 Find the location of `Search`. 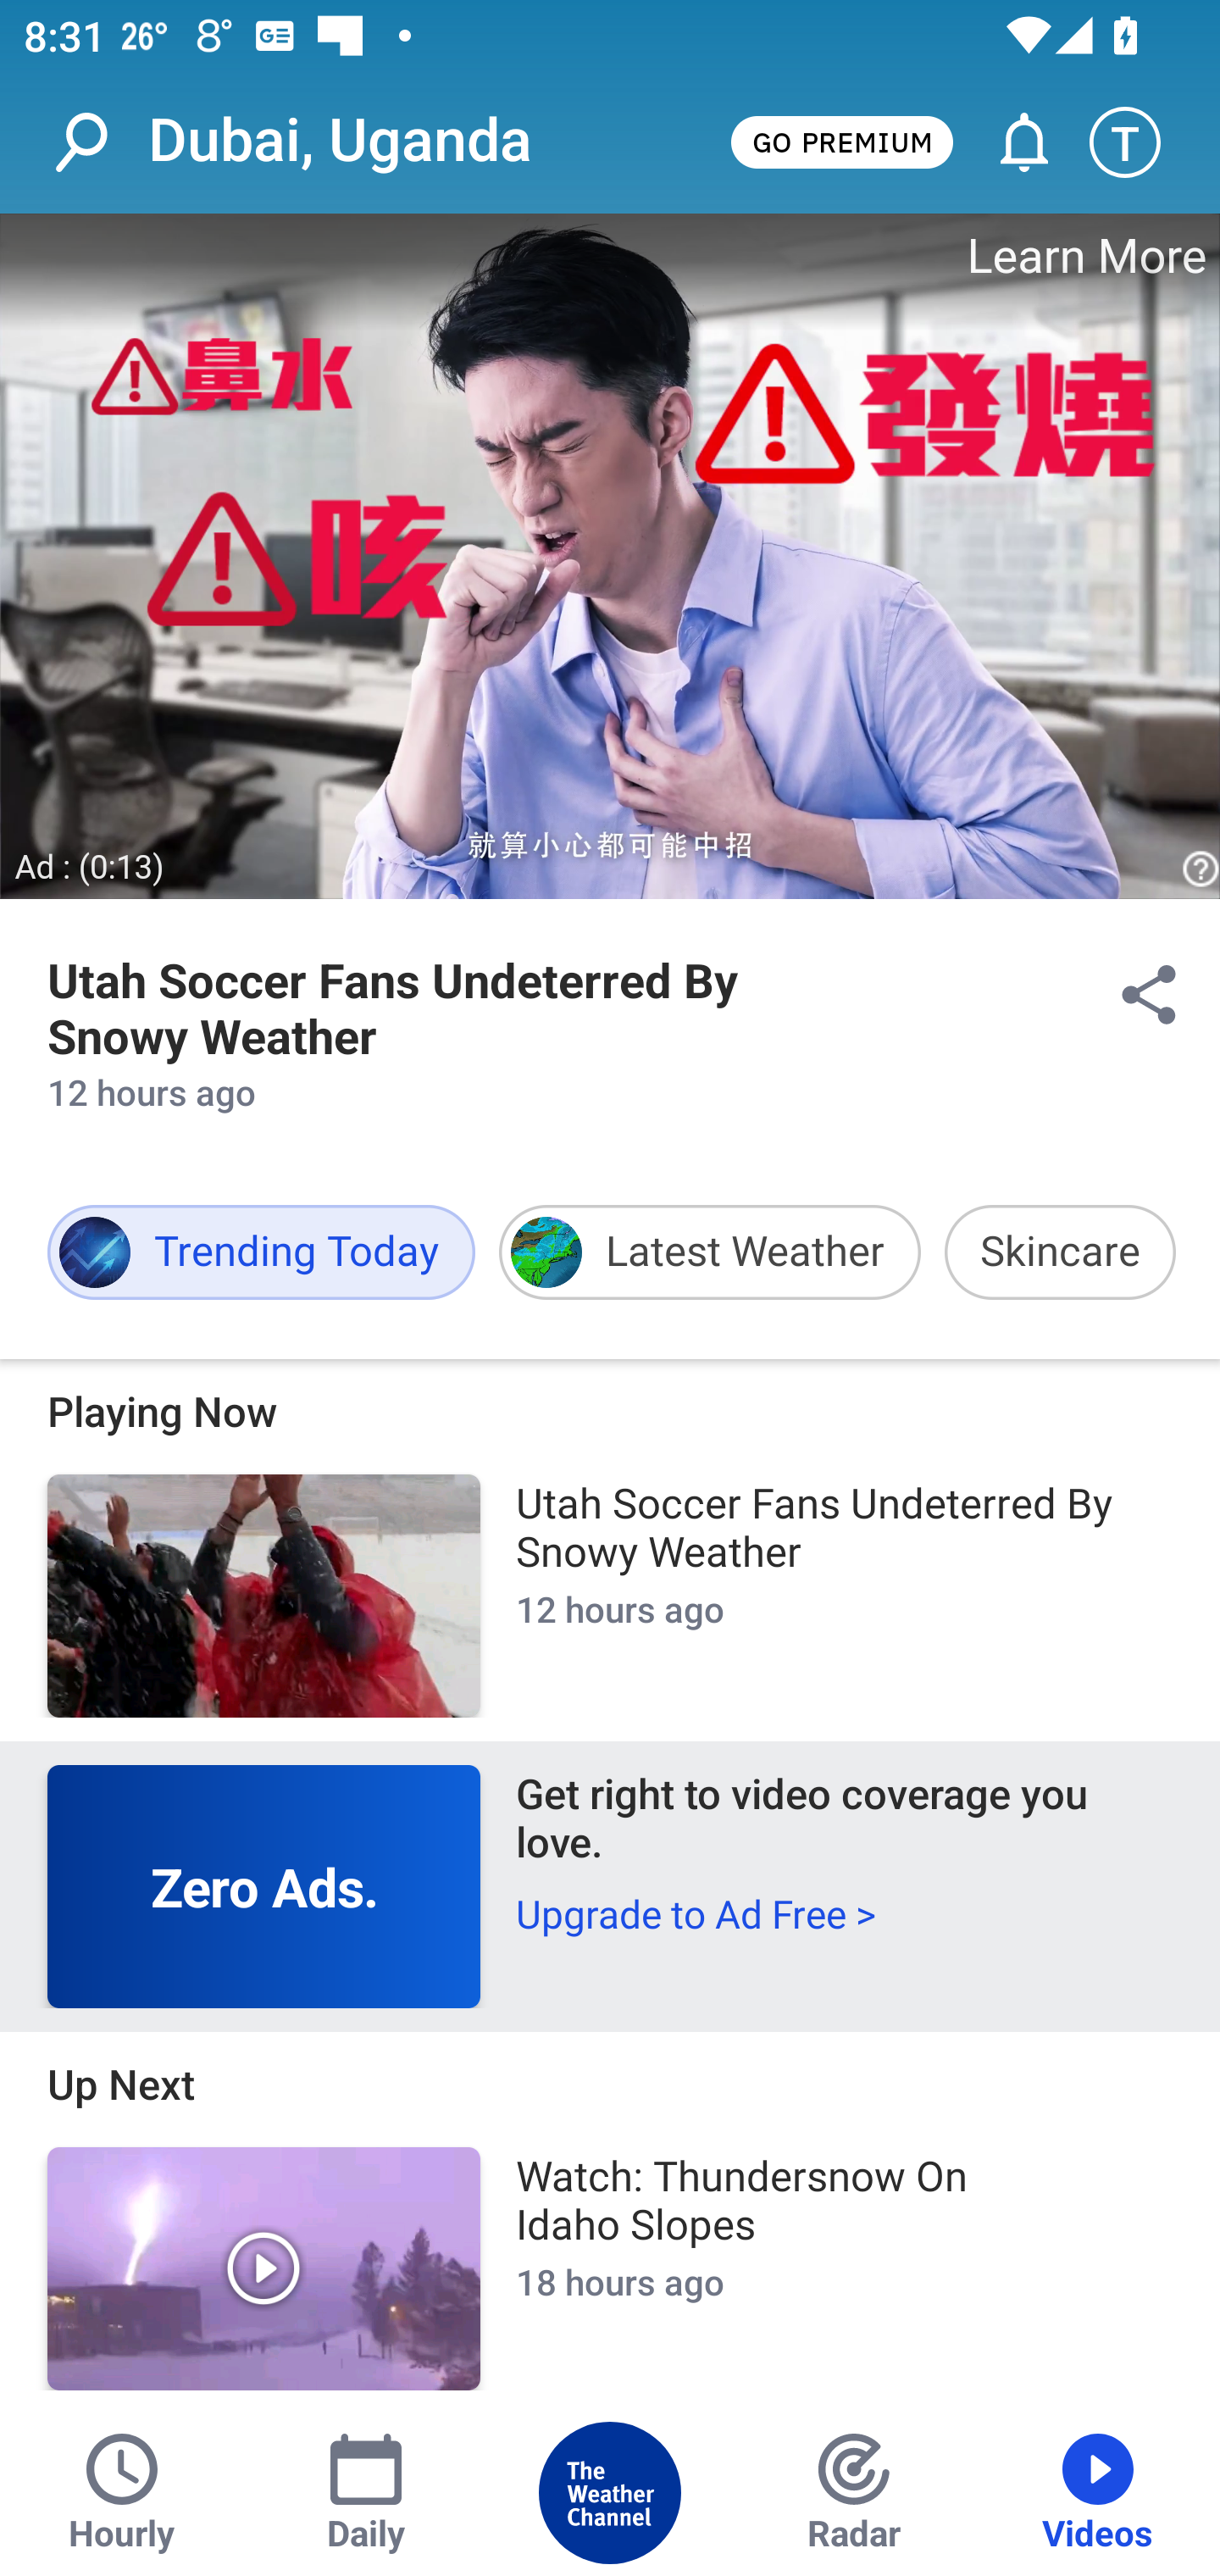

Search is located at coordinates (98, 142).